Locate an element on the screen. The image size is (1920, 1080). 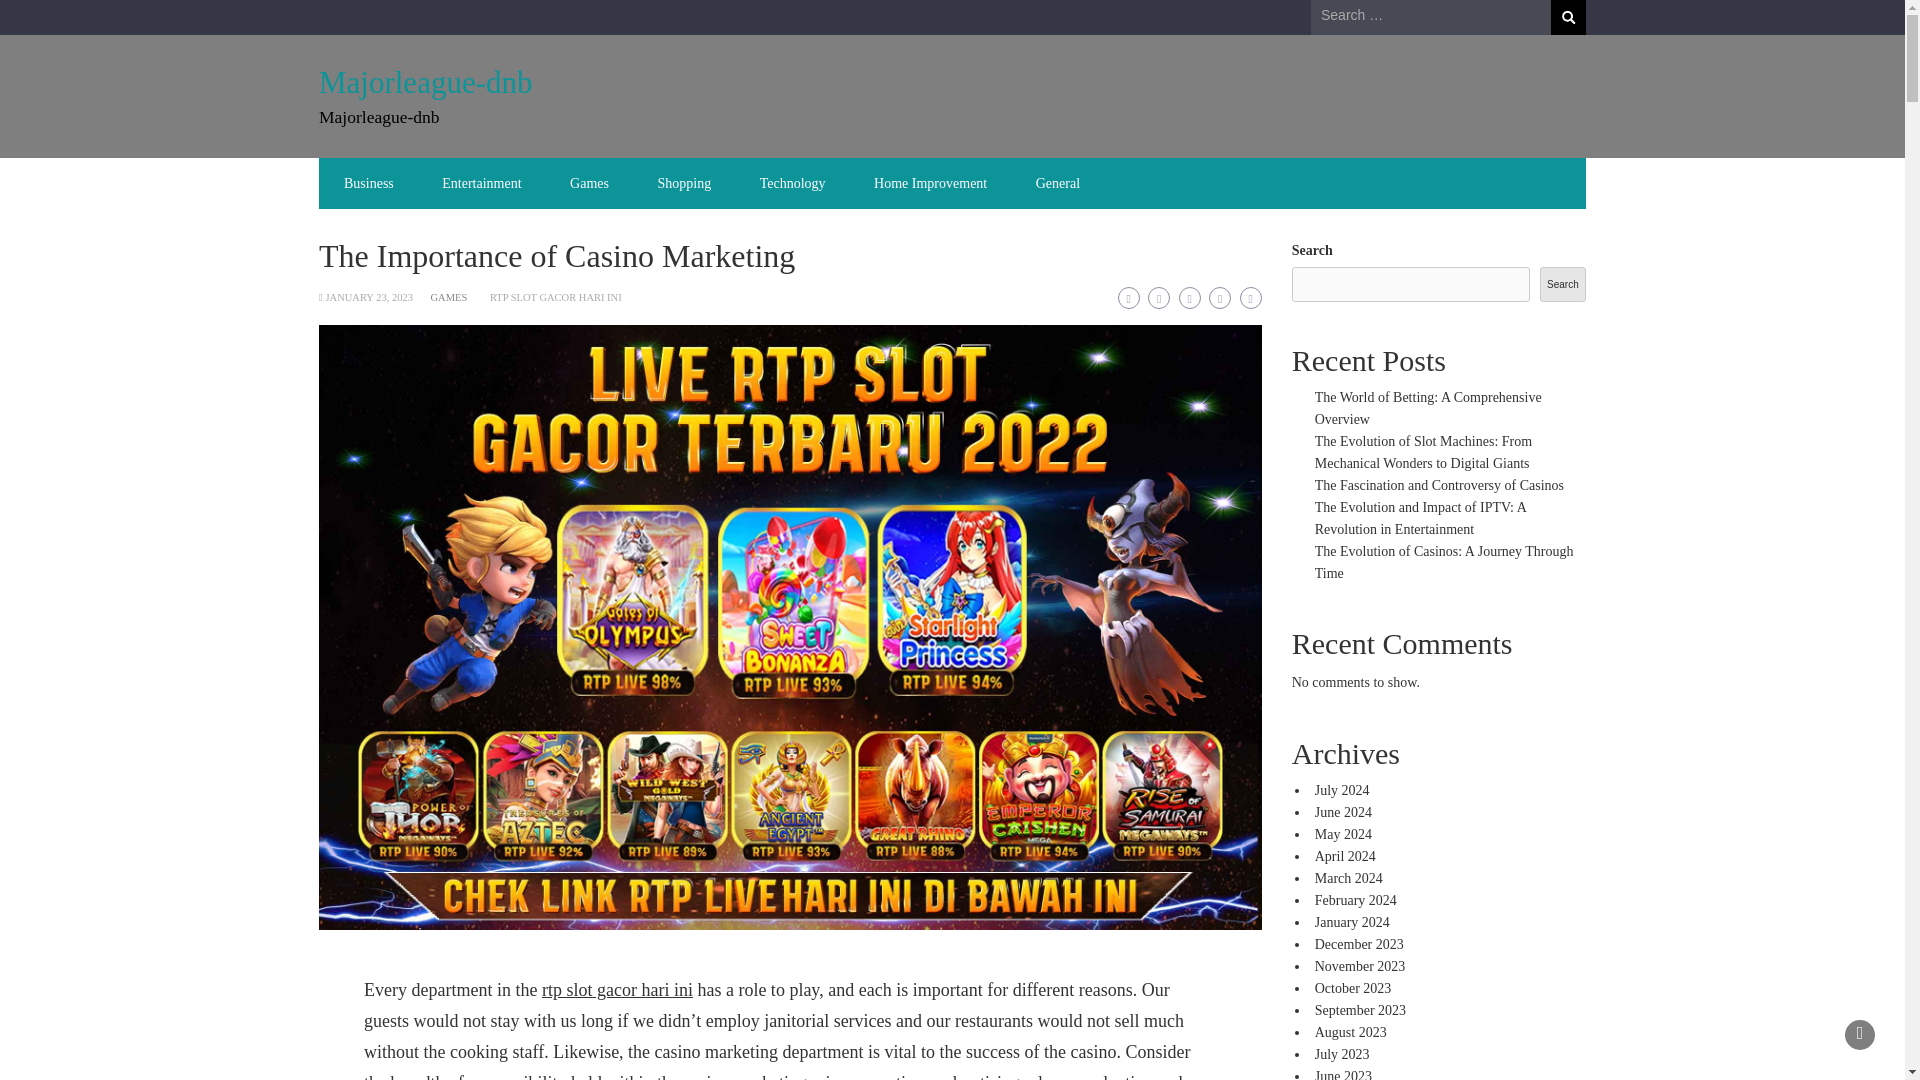
Majorleague-dnb is located at coordinates (424, 82).